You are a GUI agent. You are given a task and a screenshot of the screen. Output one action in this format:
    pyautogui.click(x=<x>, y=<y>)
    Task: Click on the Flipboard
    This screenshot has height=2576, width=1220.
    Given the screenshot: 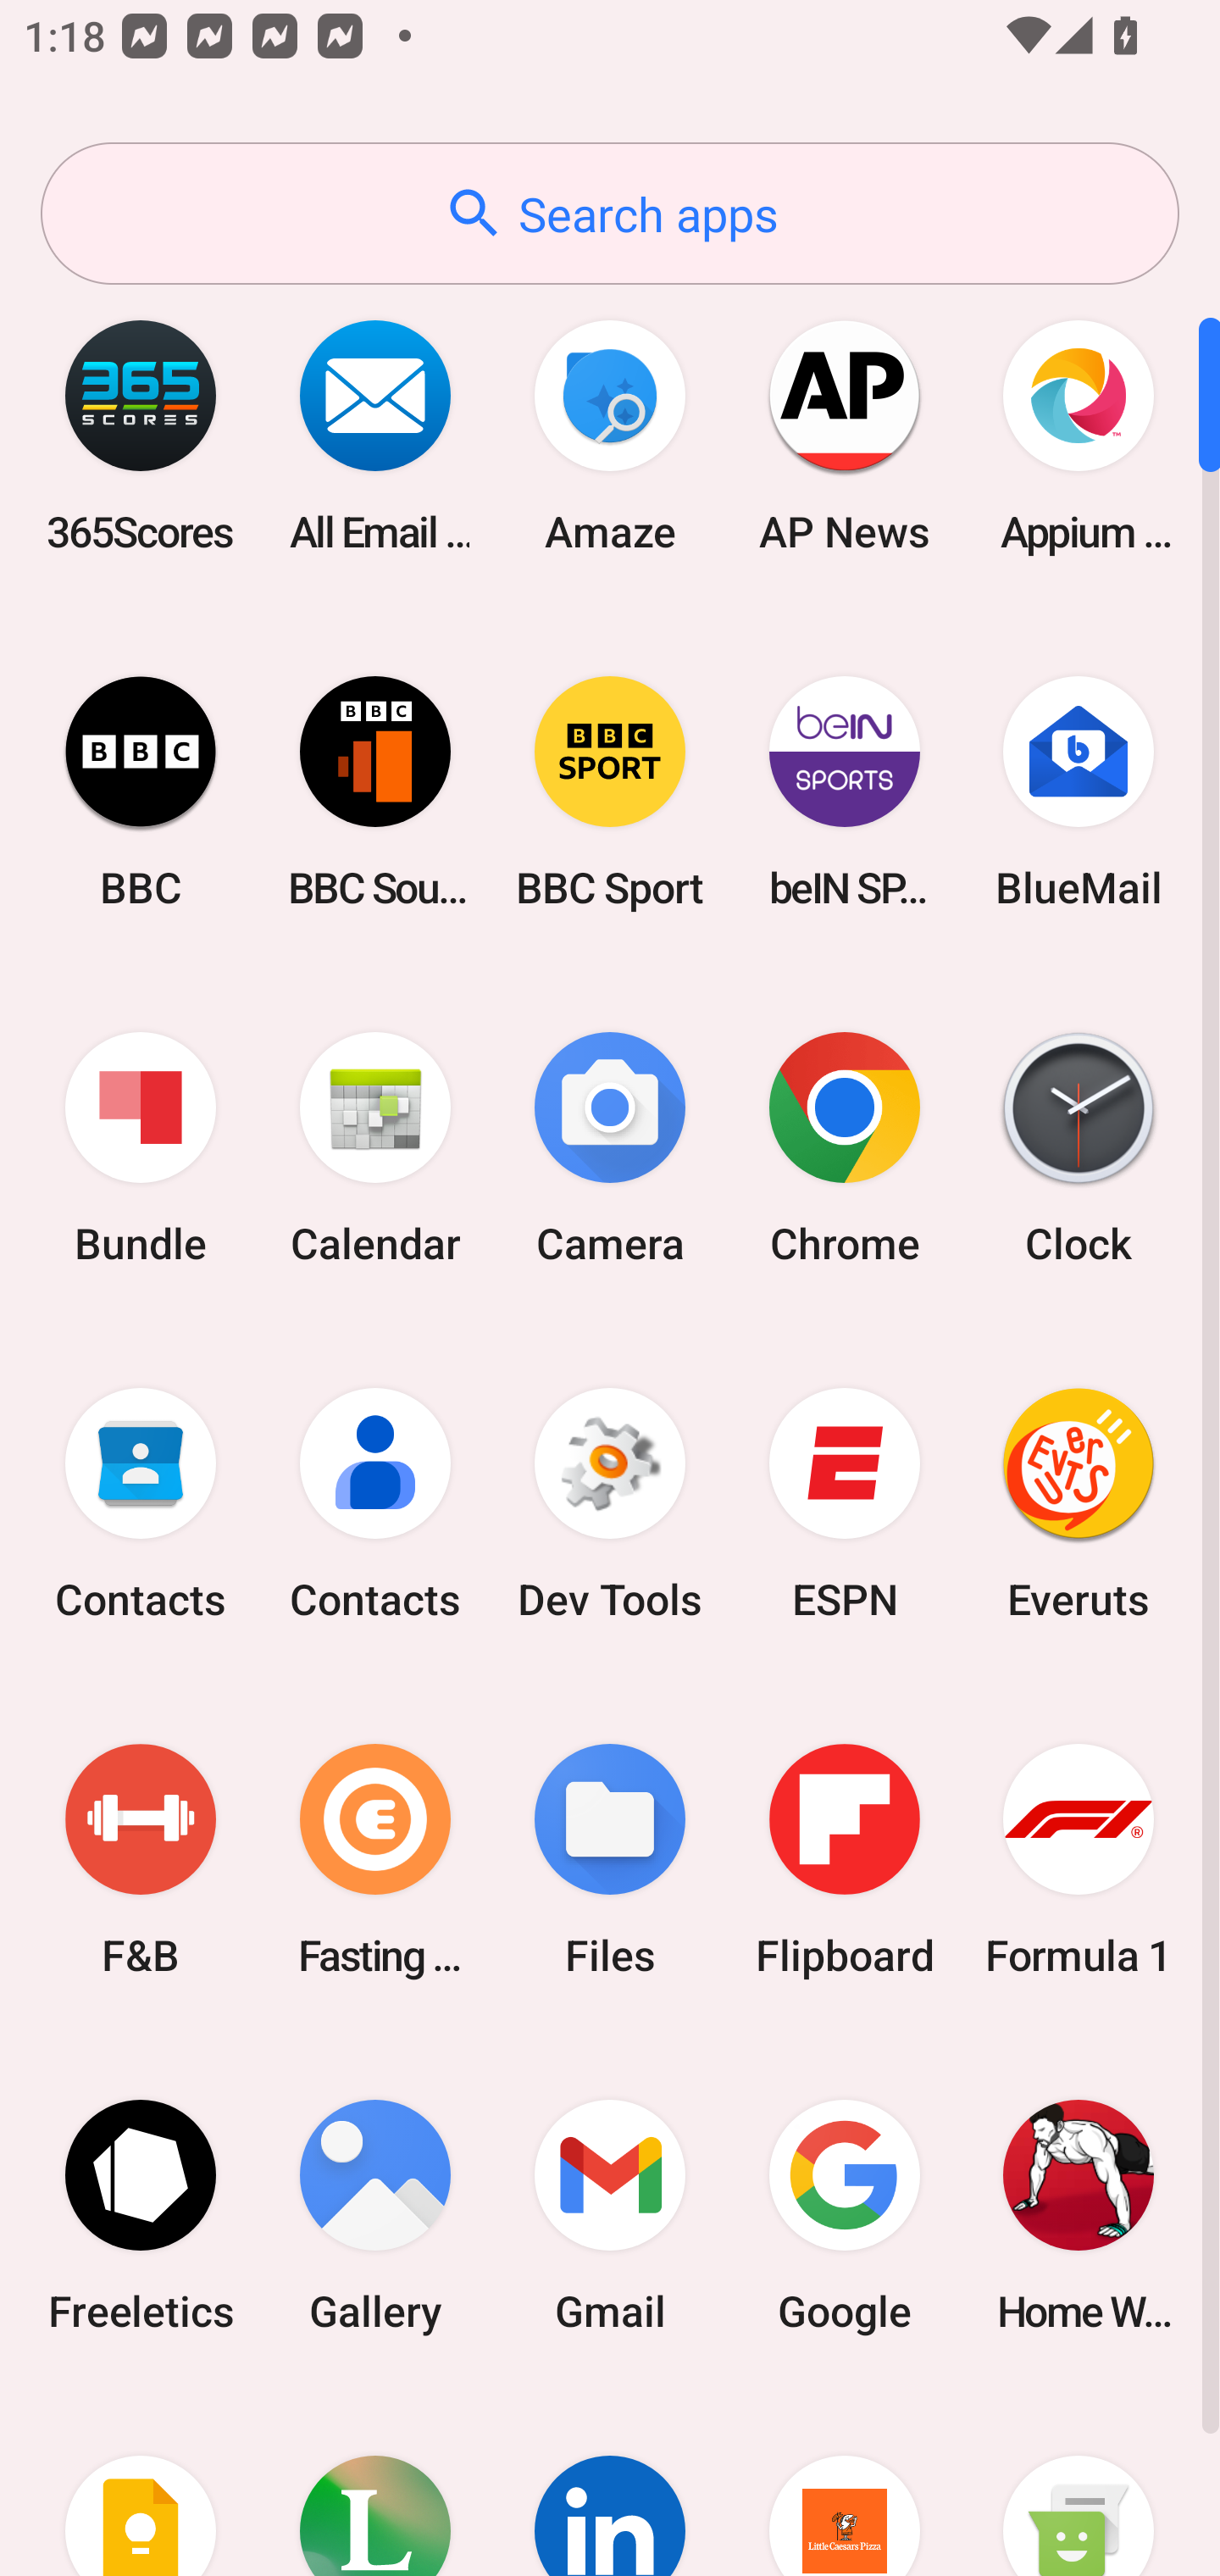 What is the action you would take?
    pyautogui.click(x=844, y=1859)
    